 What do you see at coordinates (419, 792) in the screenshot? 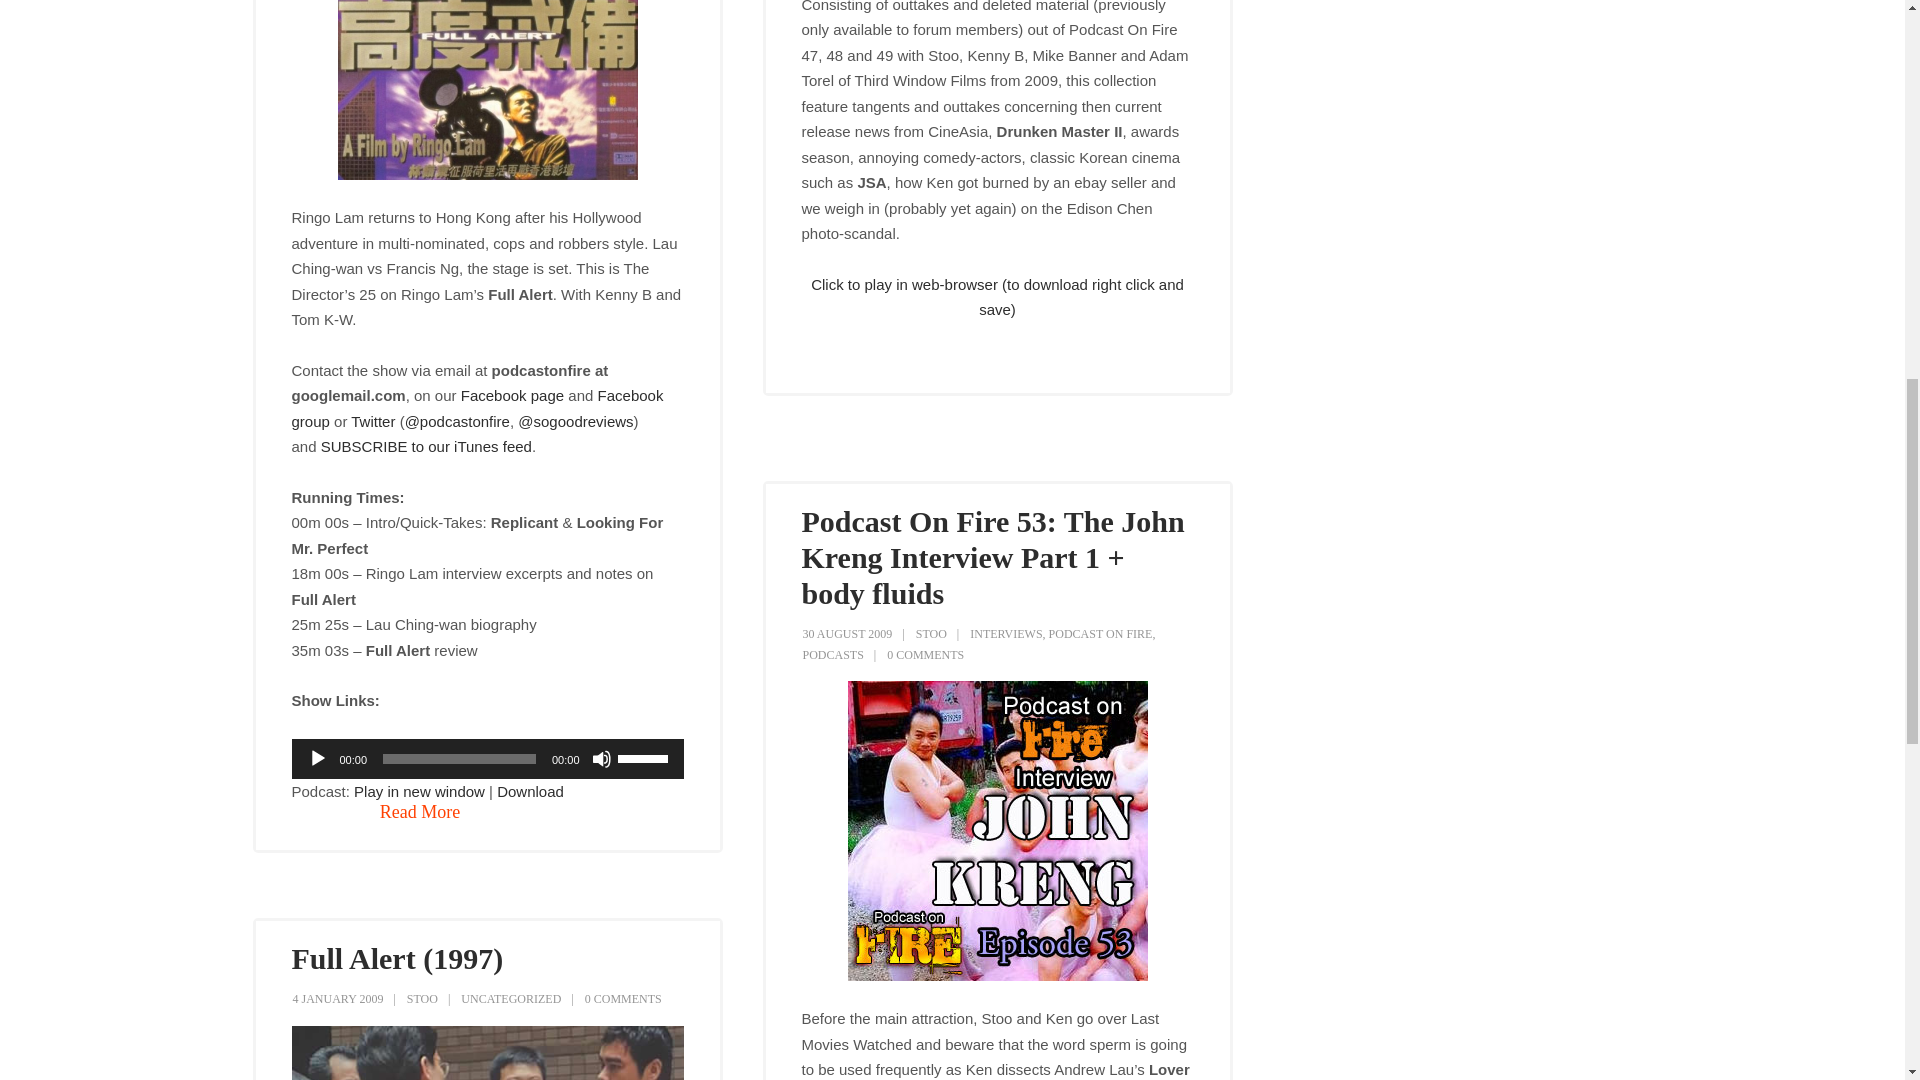
I see `Play in new window` at bounding box center [419, 792].